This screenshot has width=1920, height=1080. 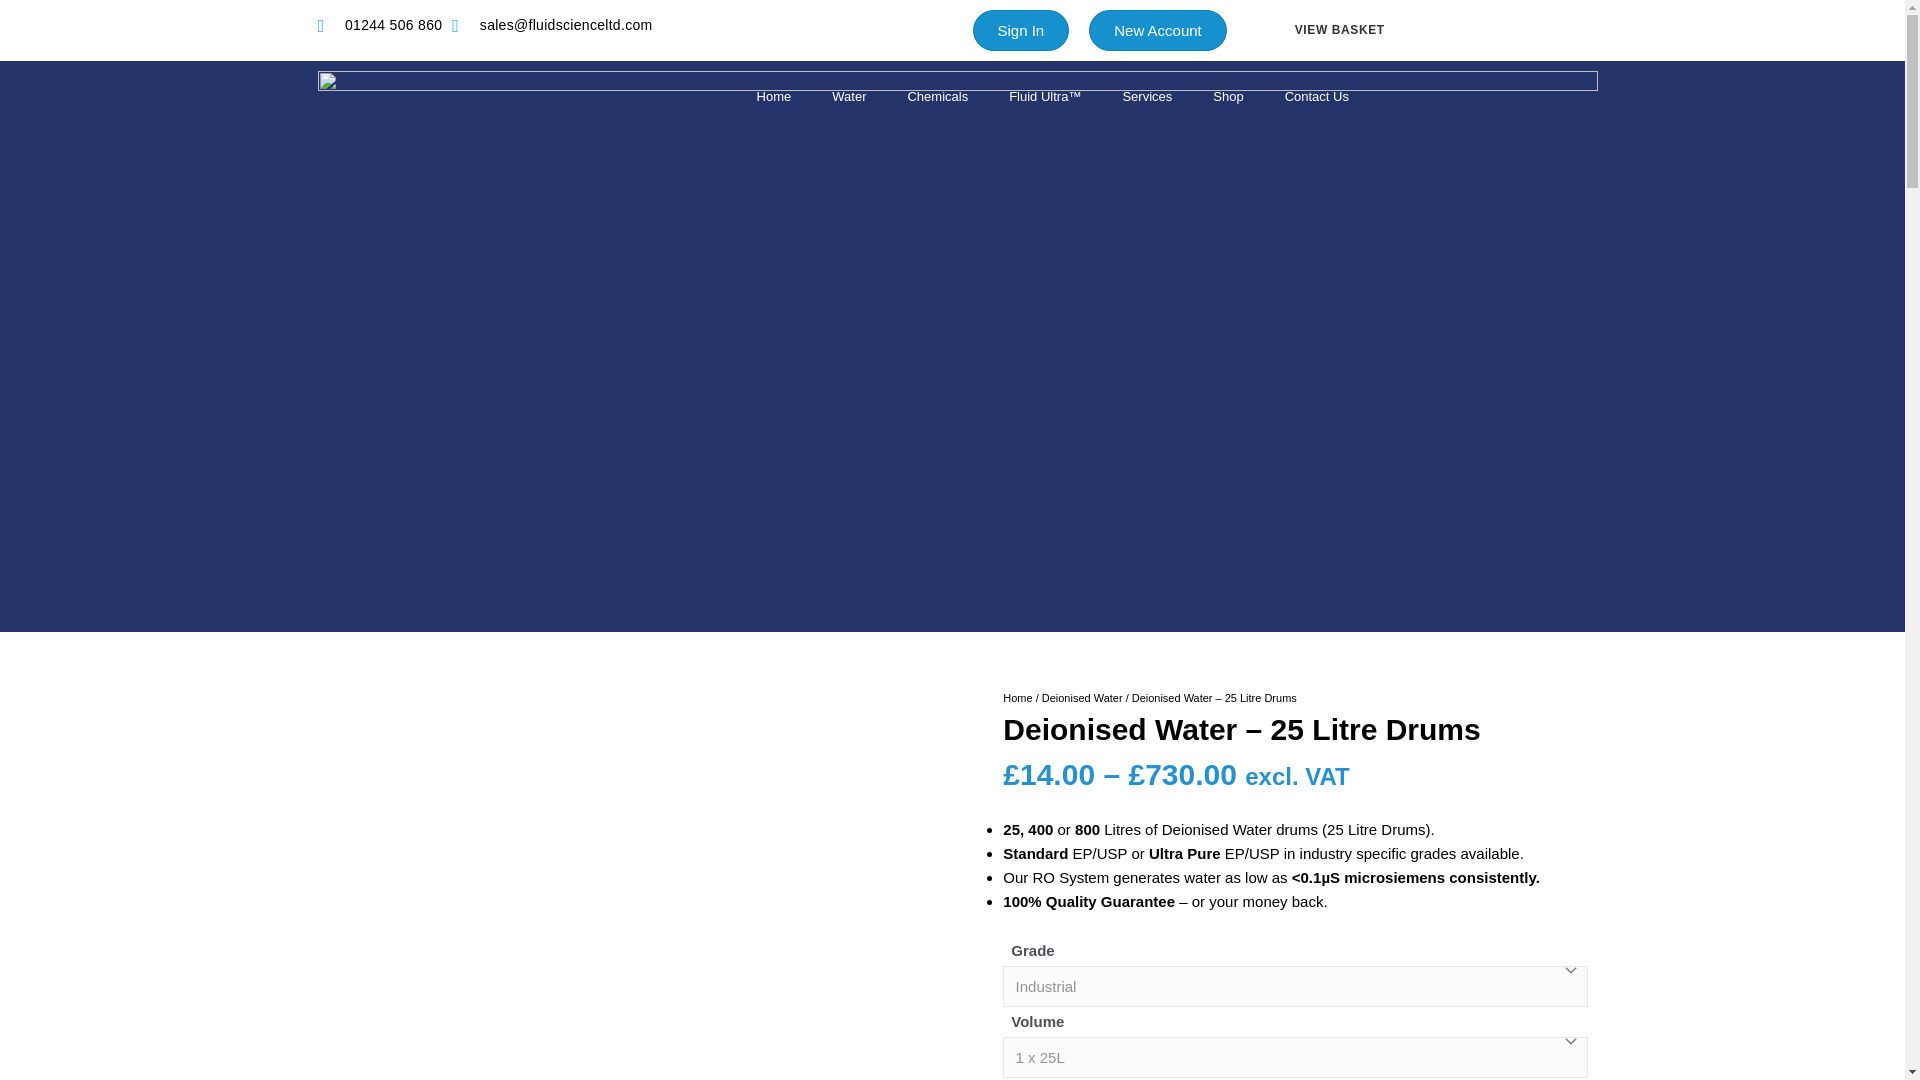 I want to click on Water, so click(x=848, y=96).